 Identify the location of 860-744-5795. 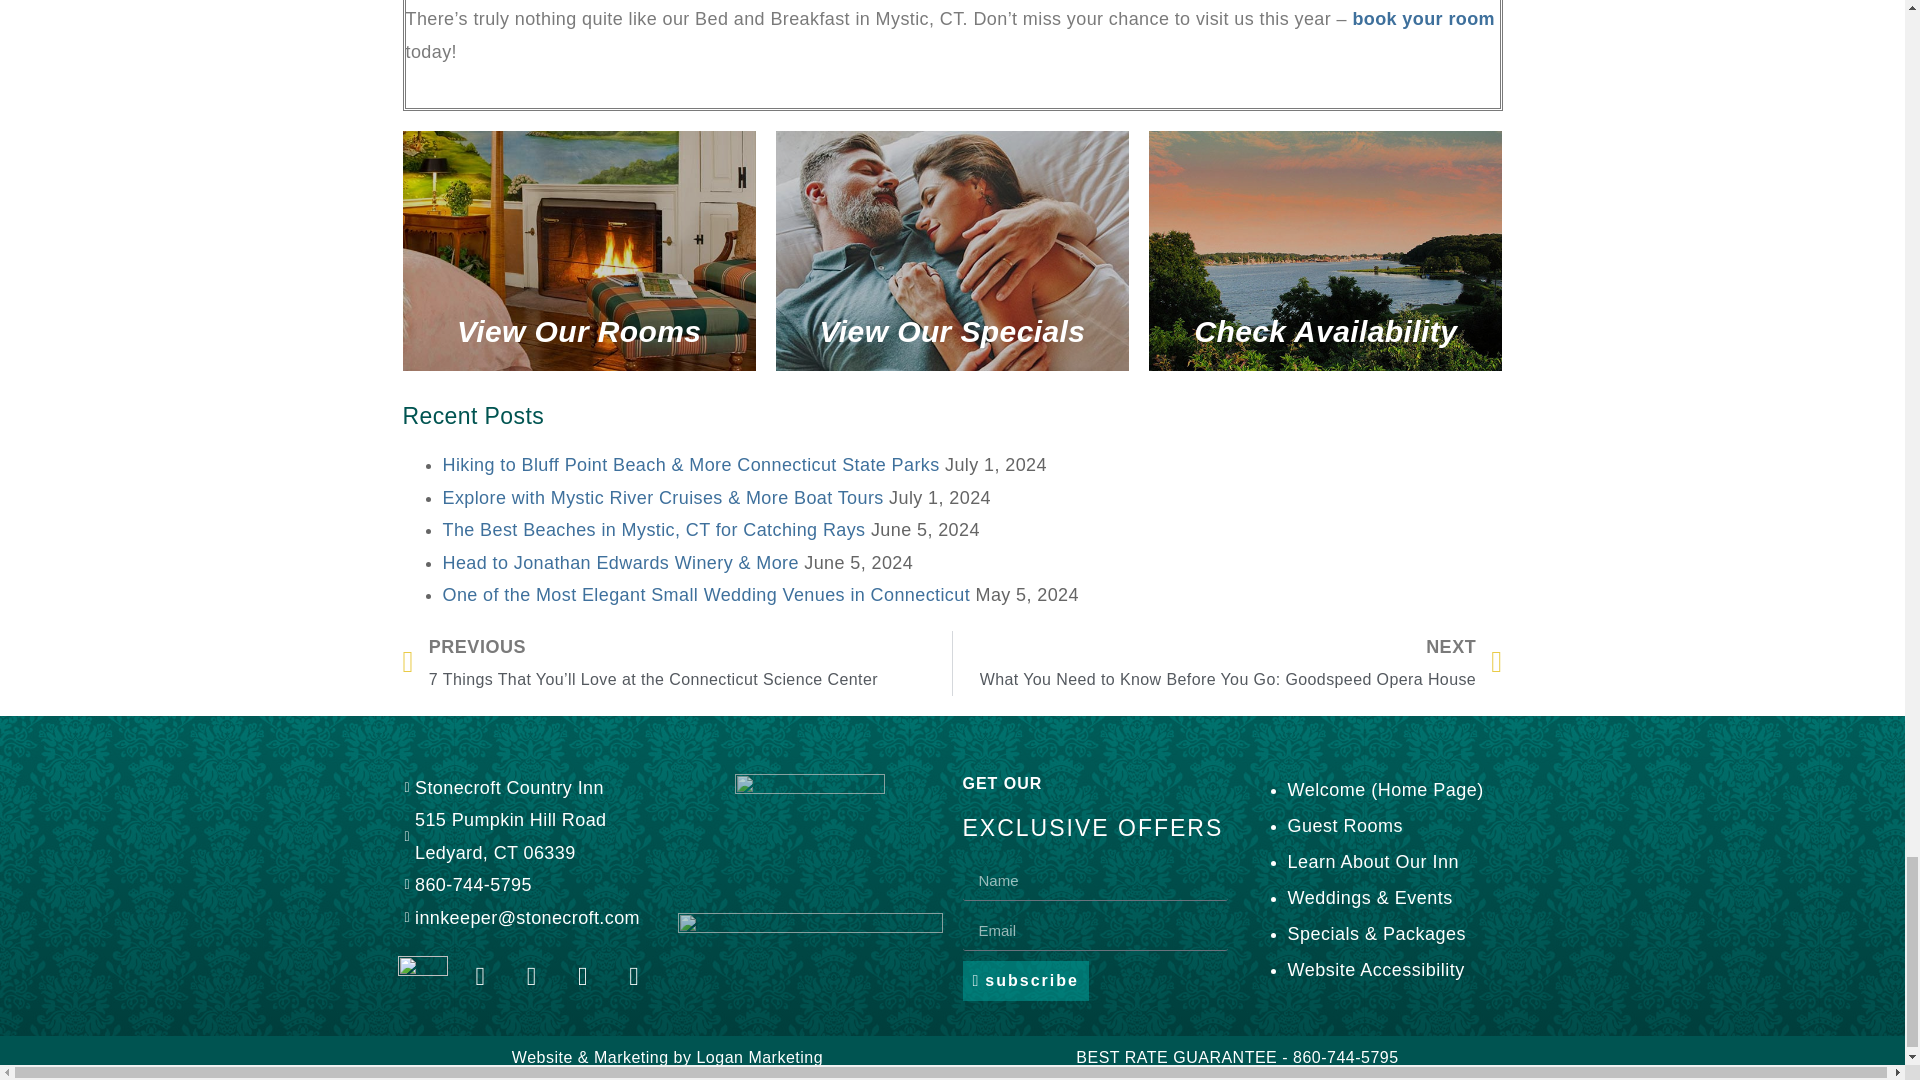
(524, 884).